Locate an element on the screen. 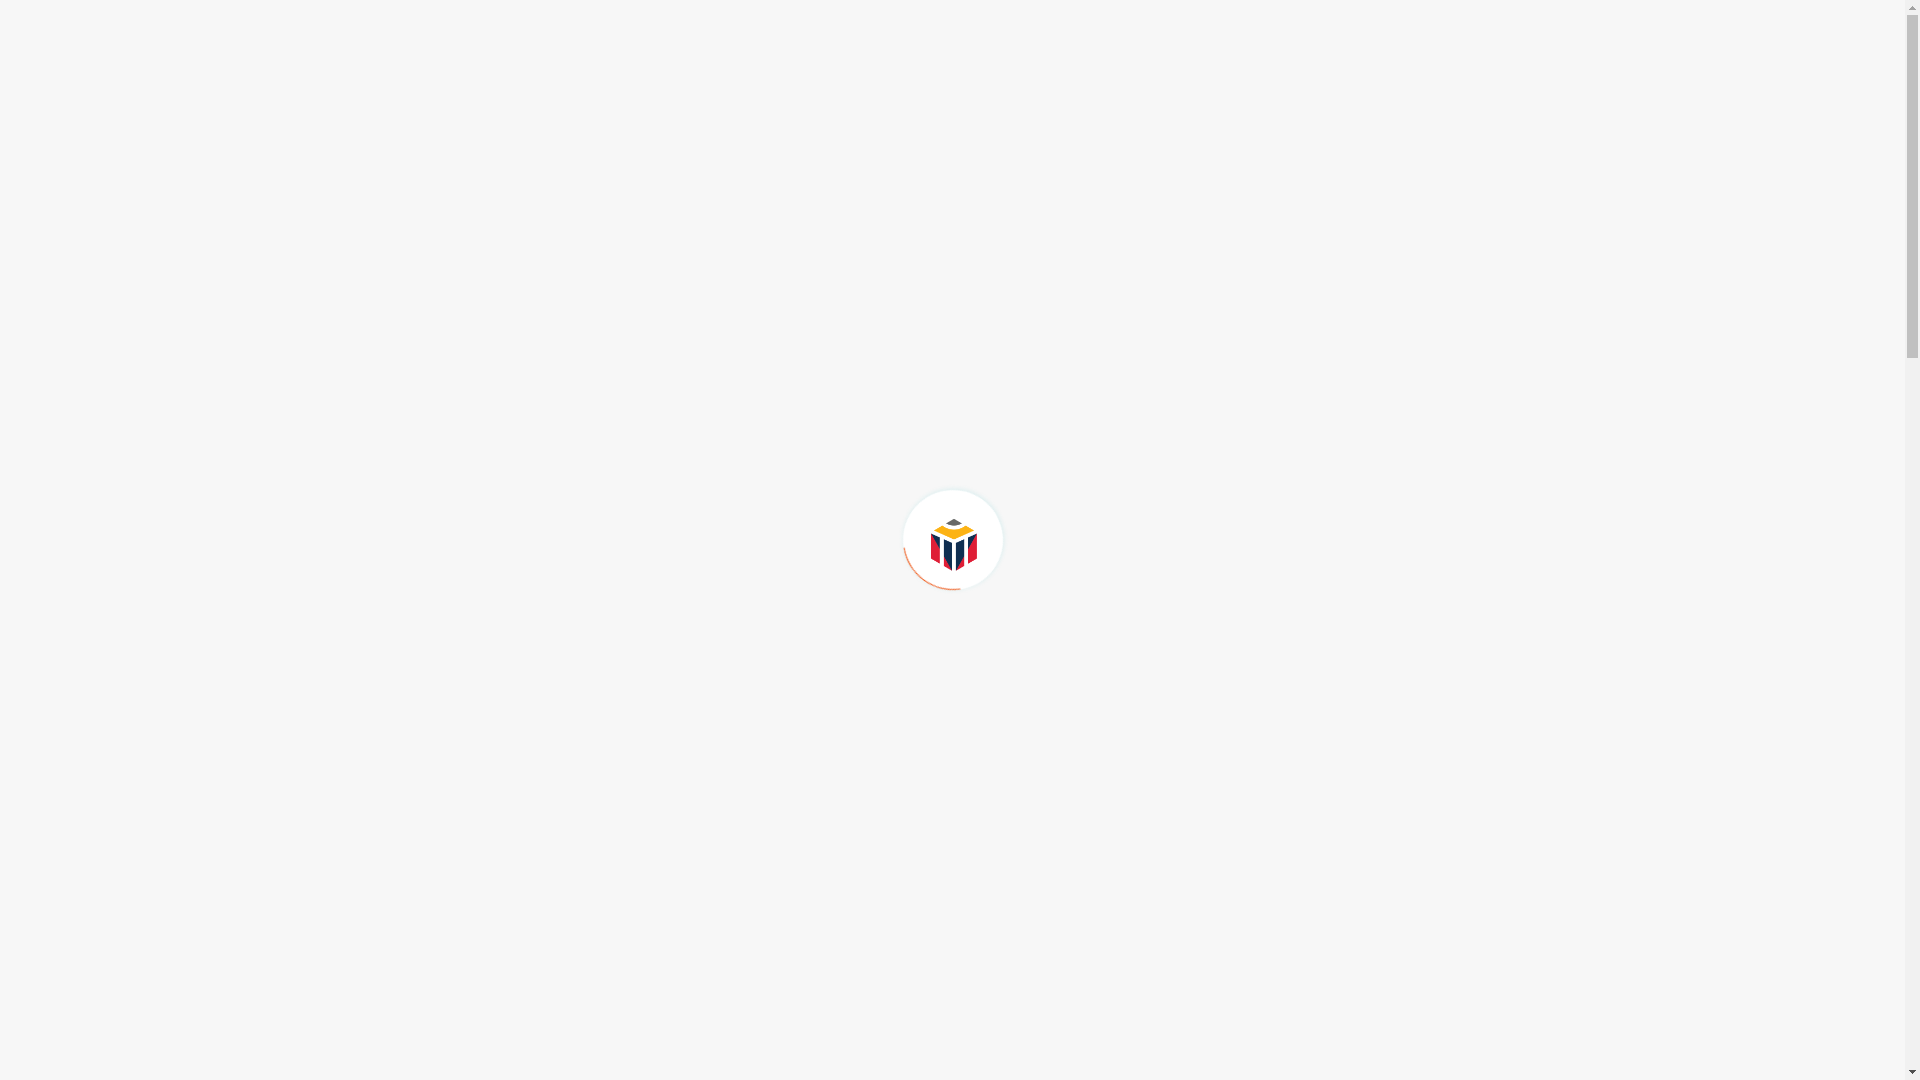 Image resolution: width=1920 pixels, height=1080 pixels. SEE DETAILS is located at coordinates (1236, 860).